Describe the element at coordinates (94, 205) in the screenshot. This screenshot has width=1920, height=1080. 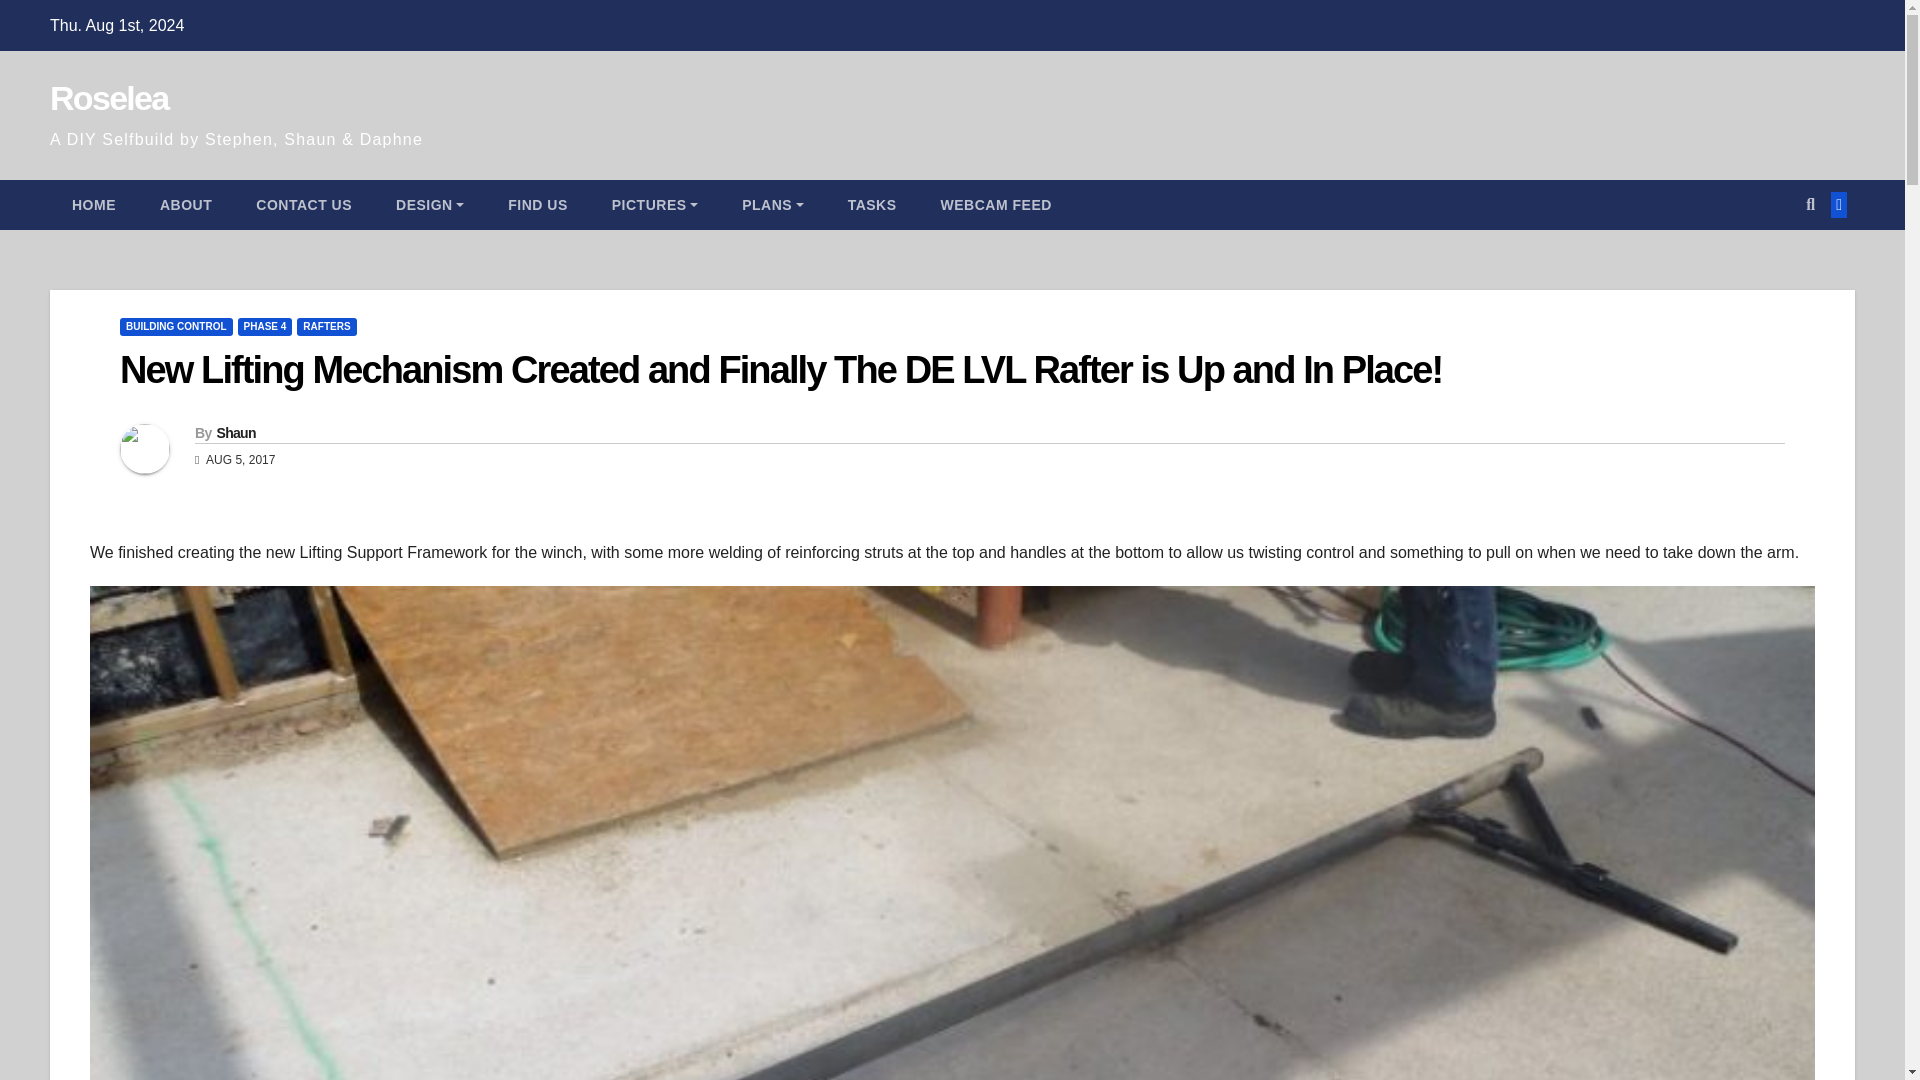
I see `HOME` at that location.